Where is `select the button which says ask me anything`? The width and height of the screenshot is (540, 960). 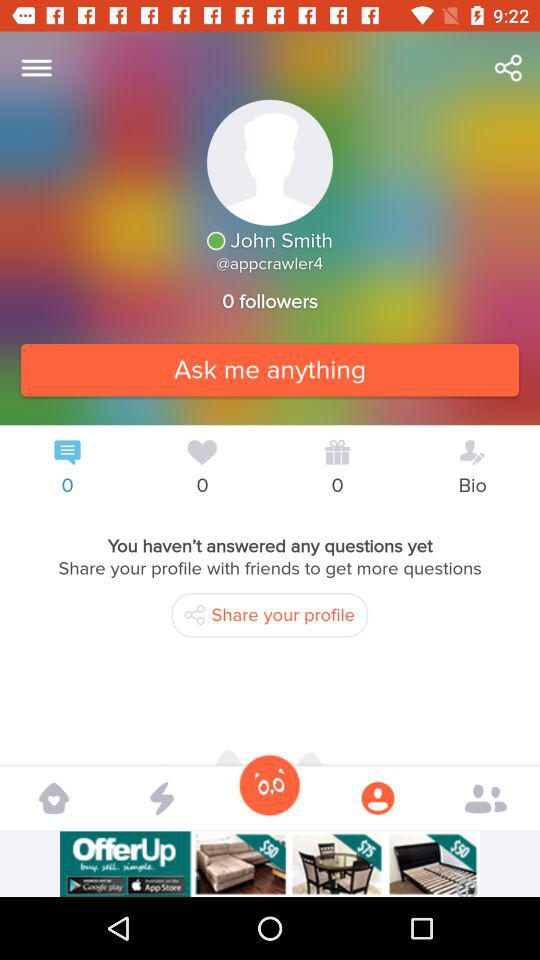
select the button which says ask me anything is located at coordinates (270, 369).